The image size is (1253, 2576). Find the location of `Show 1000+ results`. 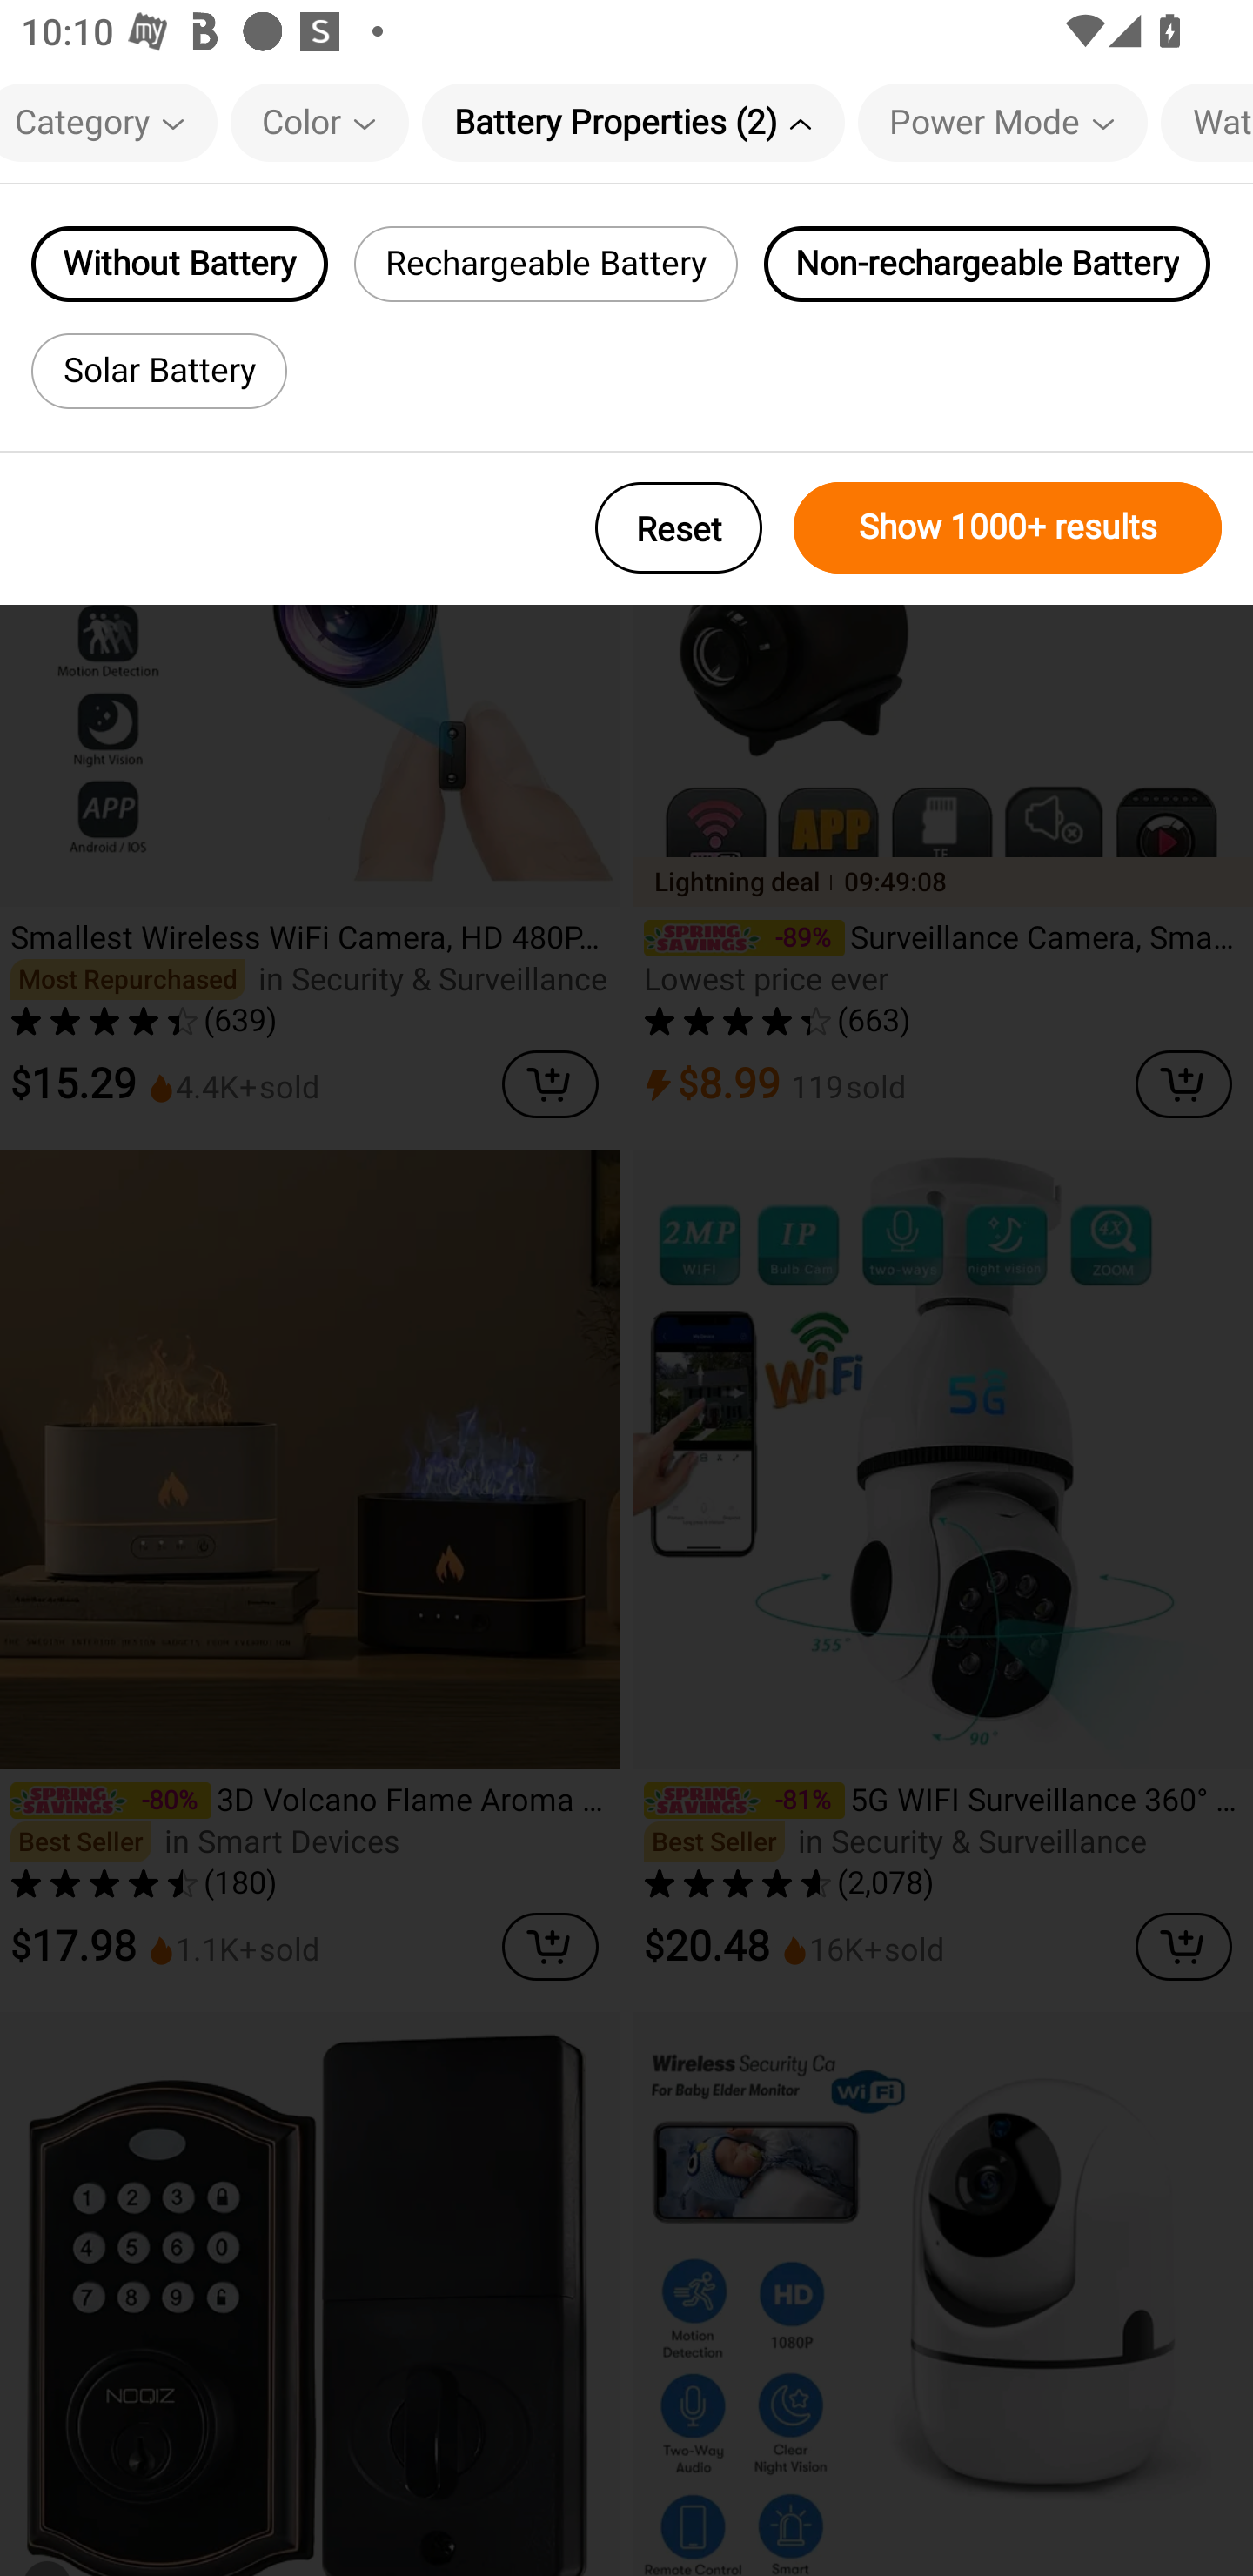

Show 1000+ results is located at coordinates (1008, 527).